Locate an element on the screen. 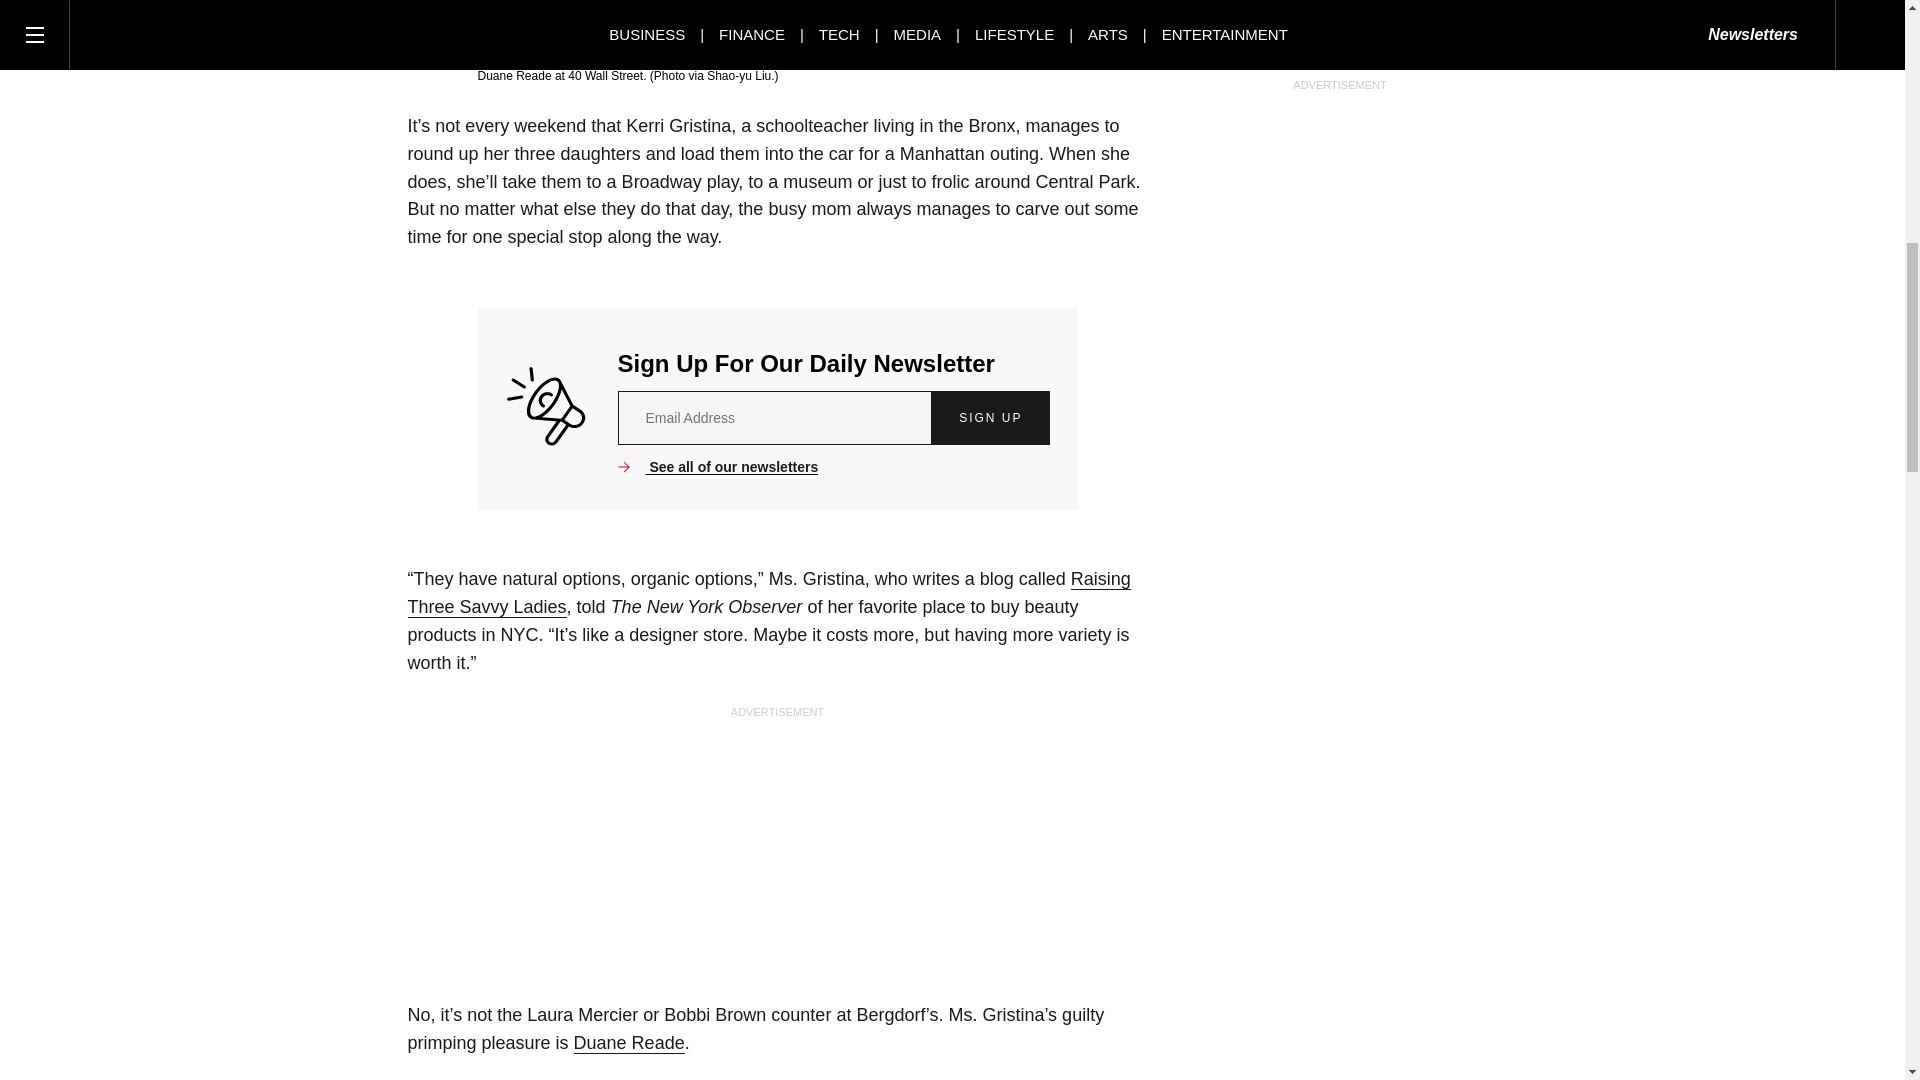 The image size is (1920, 1080). Duane Reade is located at coordinates (630, 1043).